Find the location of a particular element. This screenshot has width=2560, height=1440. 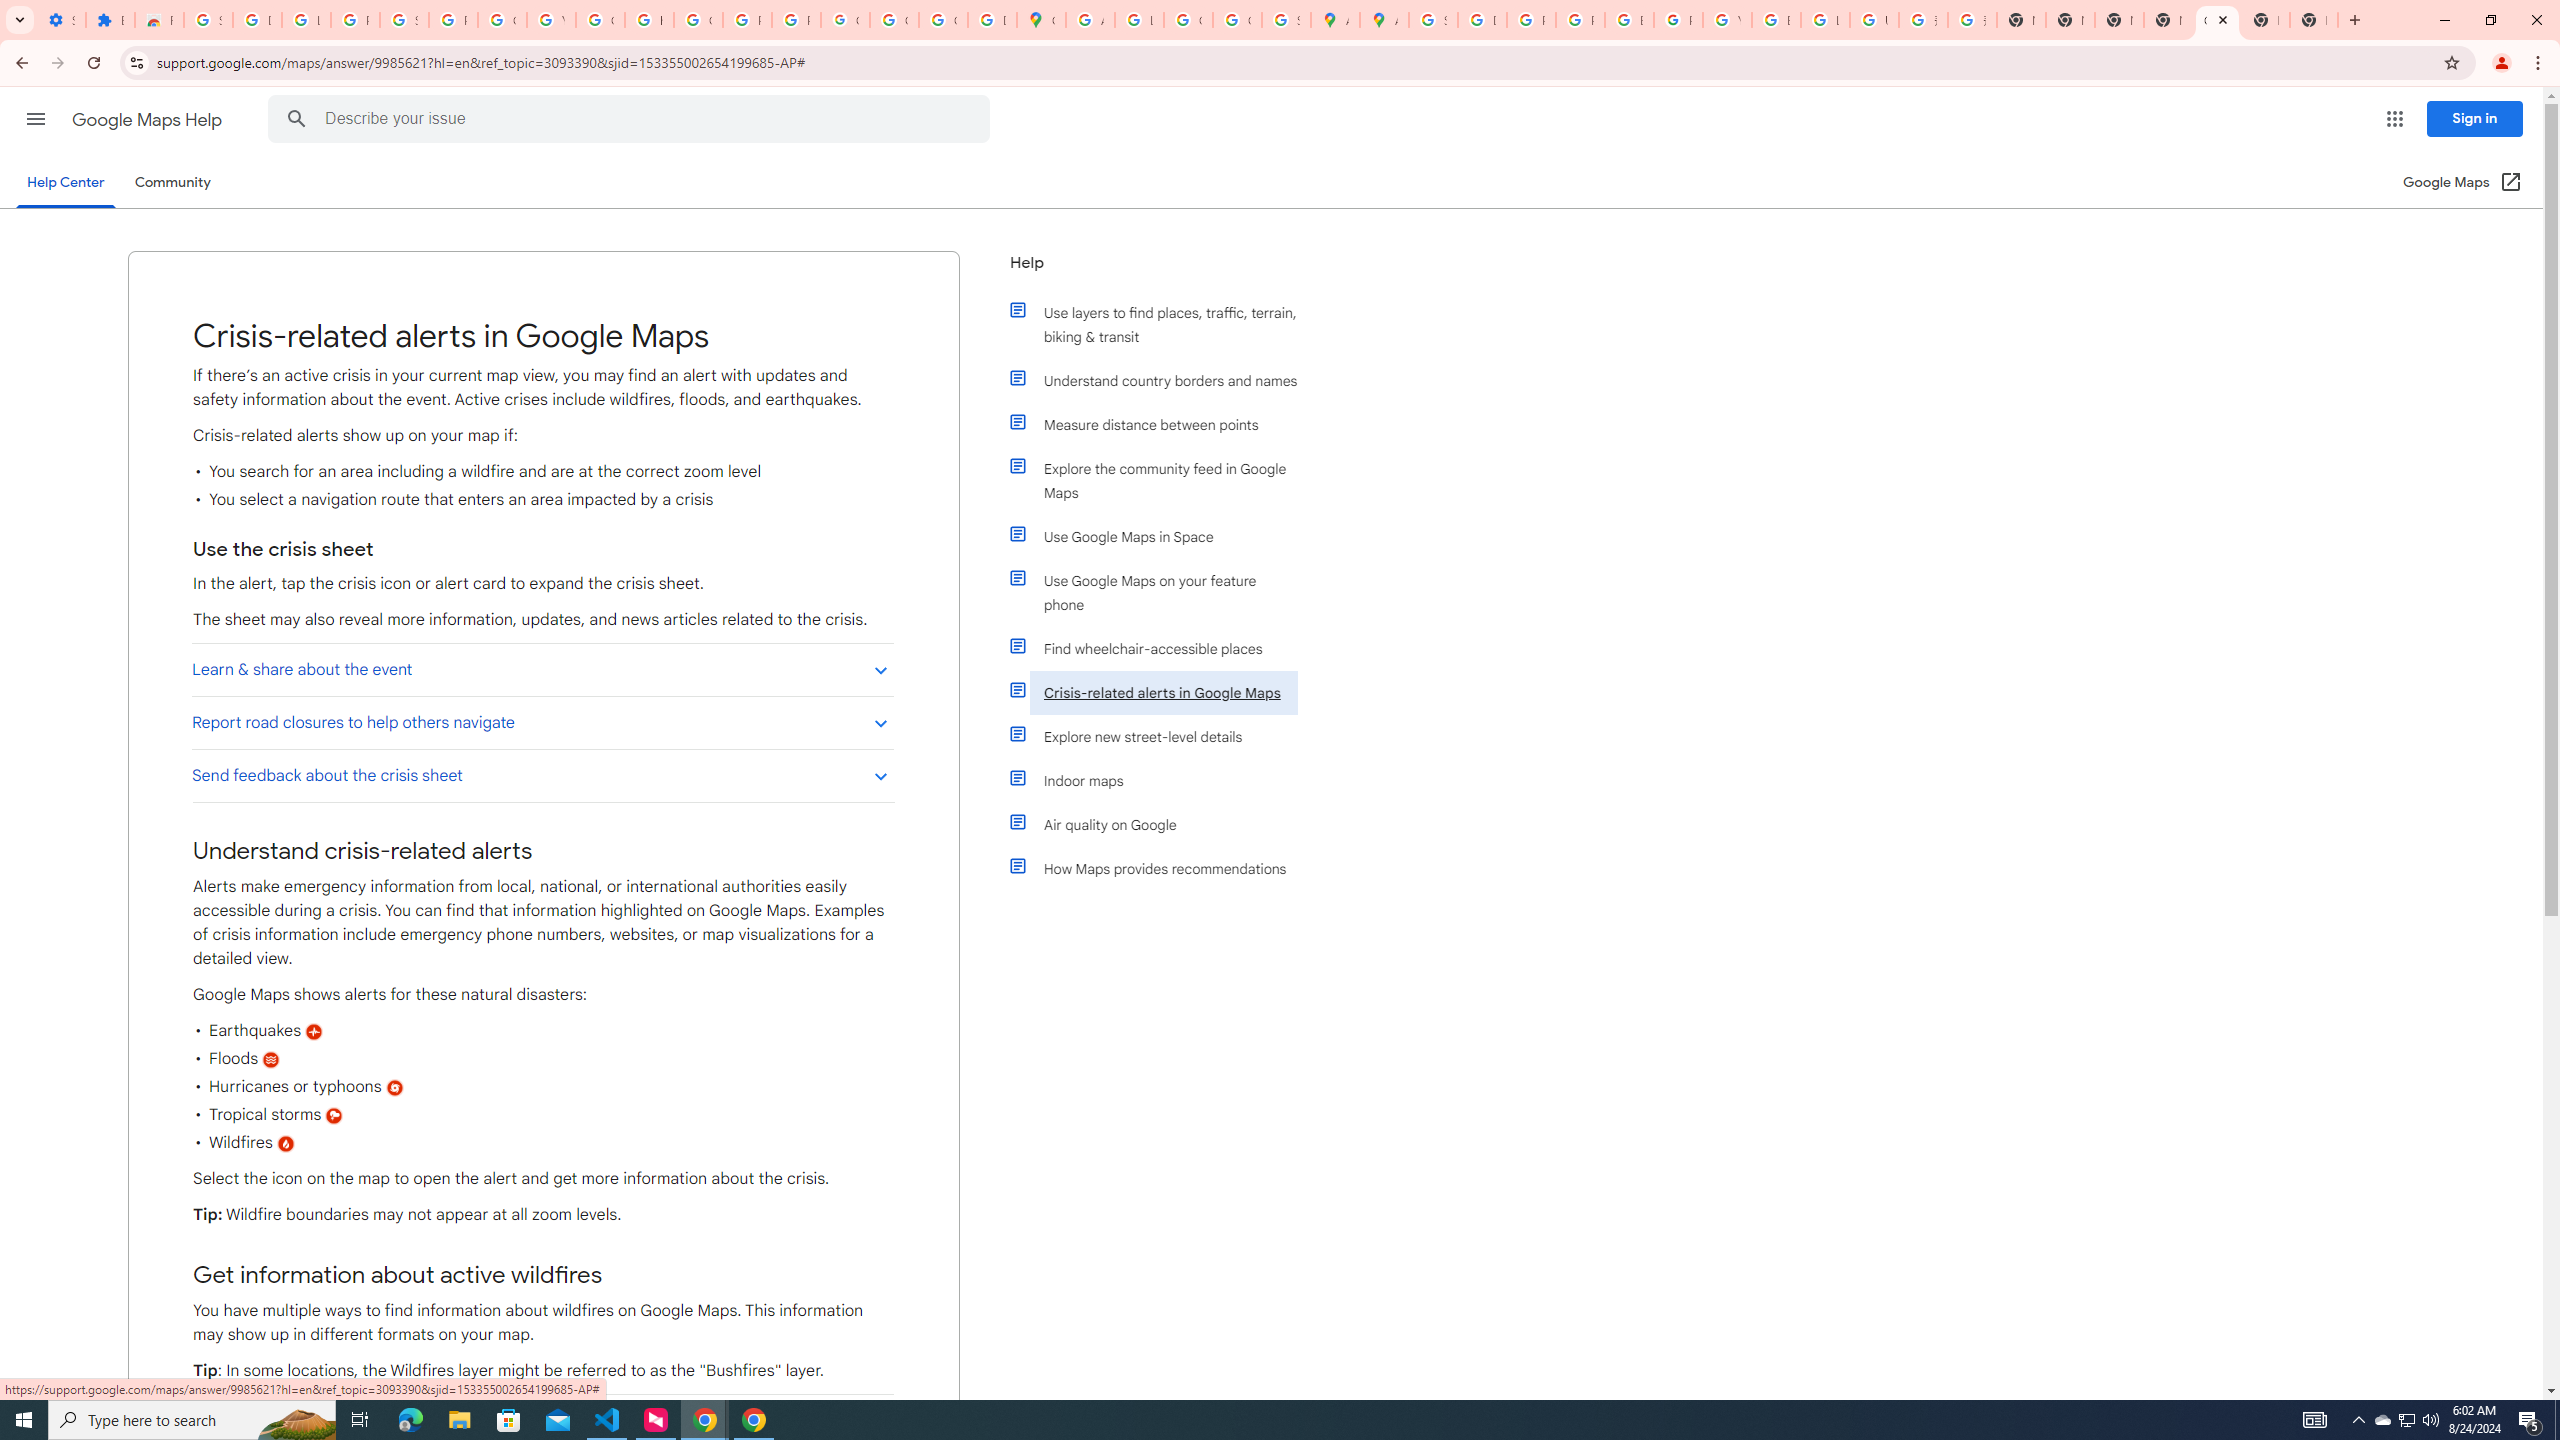

Delete photos & videos - Computer - Google Photos Help is located at coordinates (258, 20).